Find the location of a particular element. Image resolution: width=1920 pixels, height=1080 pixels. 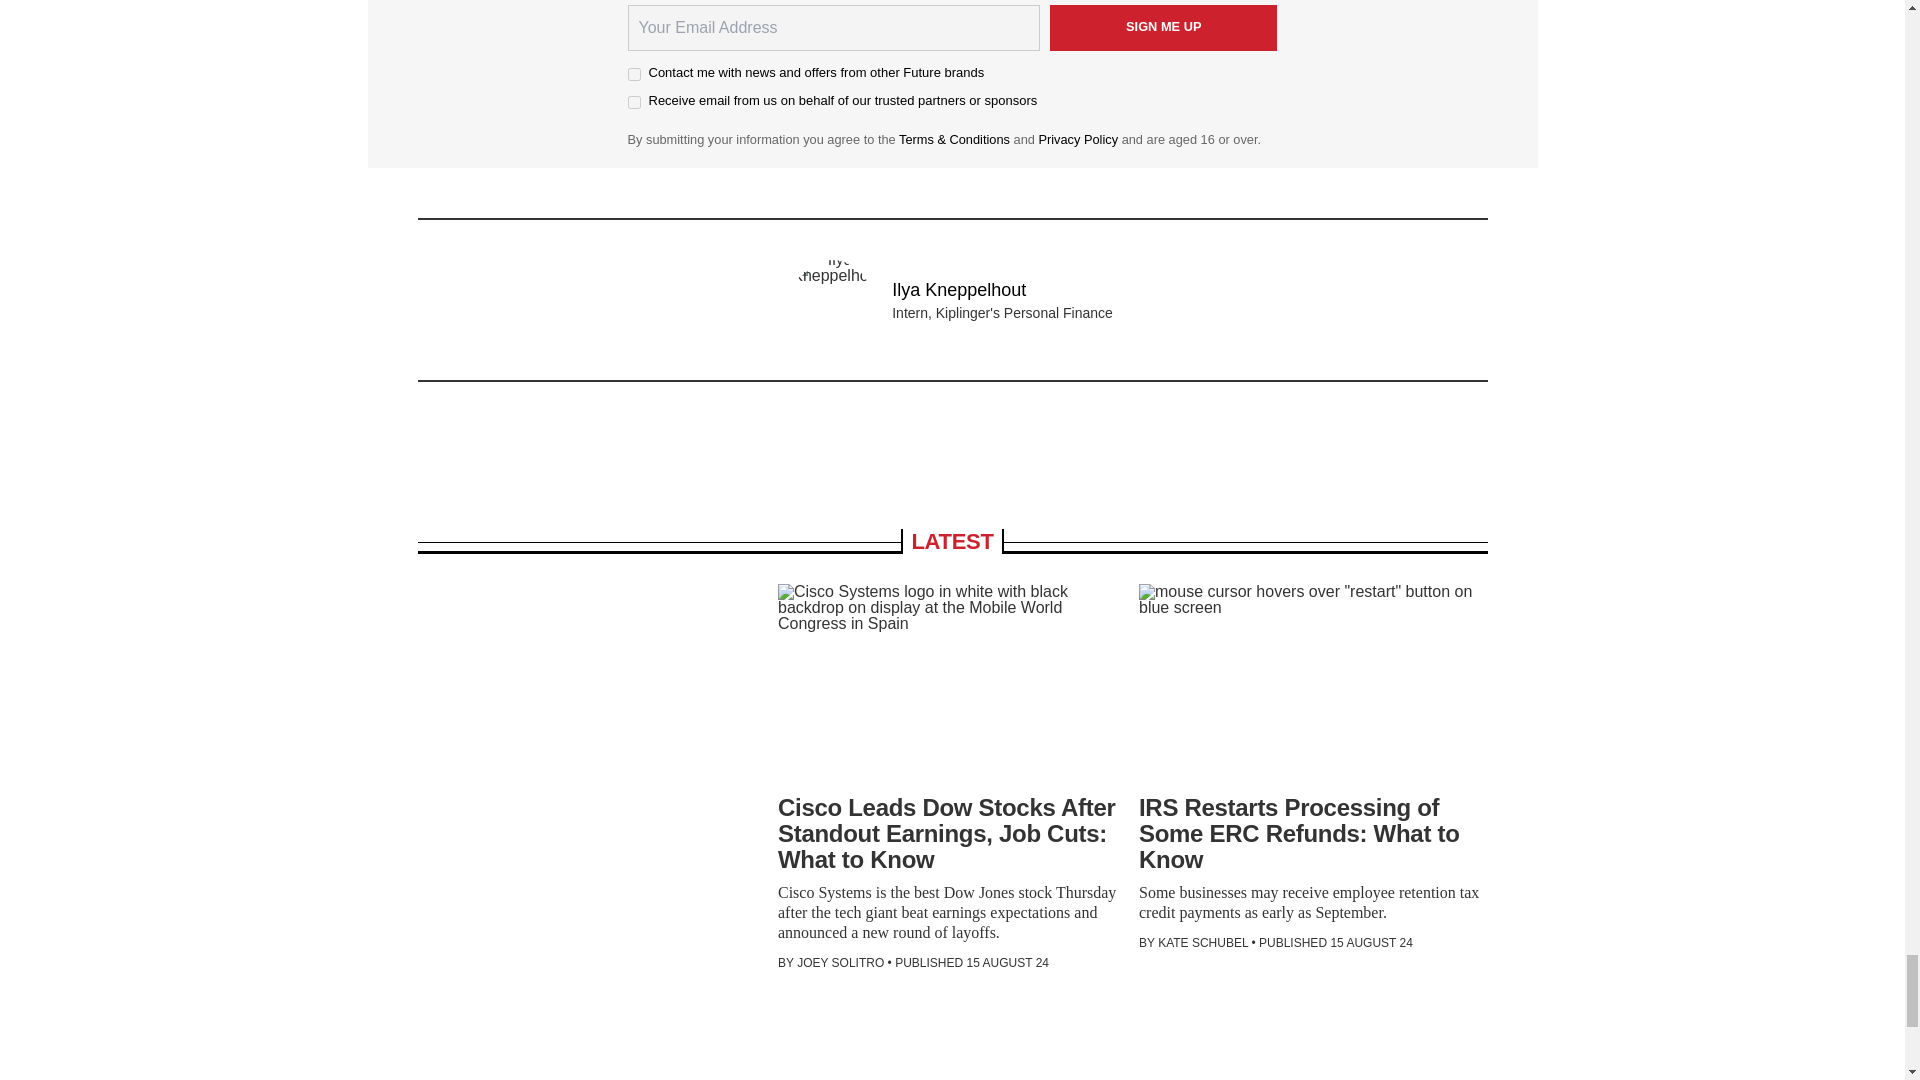

Sign me up is located at coordinates (1164, 28).